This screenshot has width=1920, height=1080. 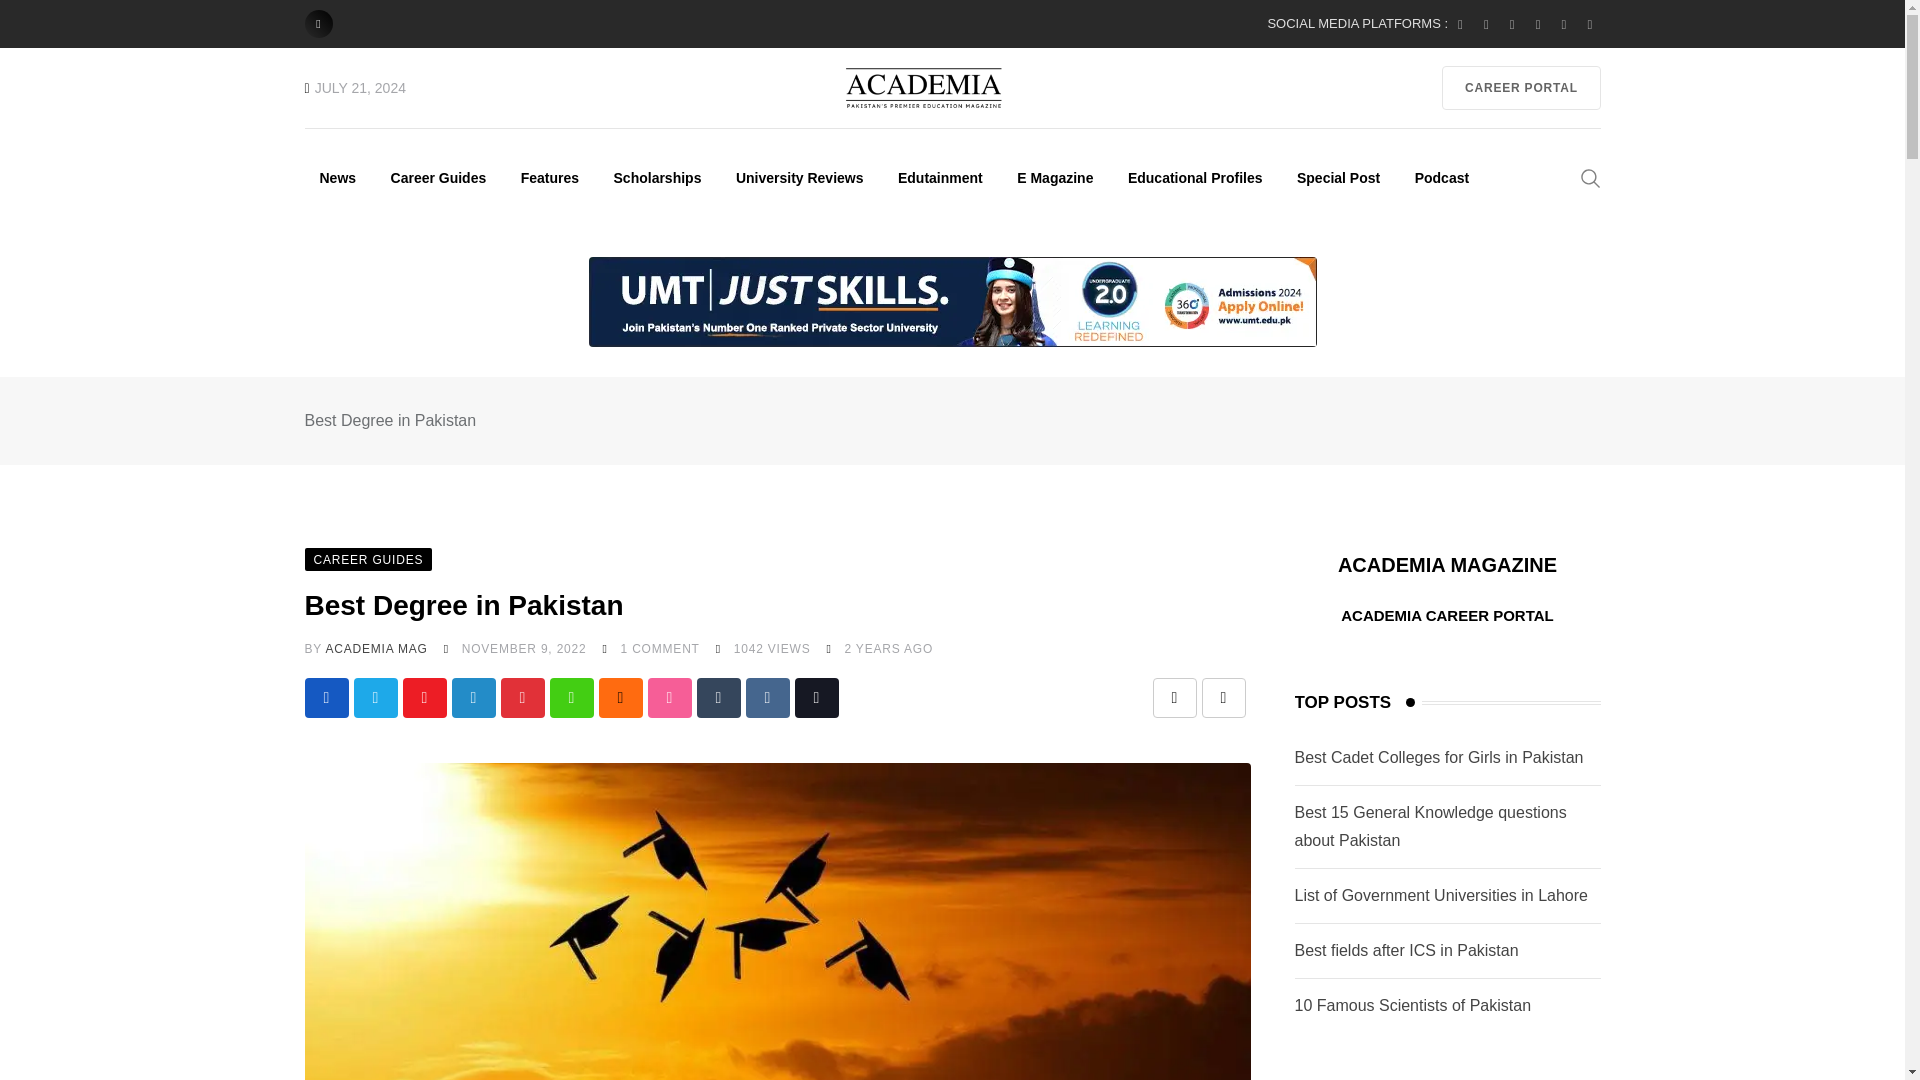 What do you see at coordinates (375, 648) in the screenshot?
I see `Posts by Academia Mag` at bounding box center [375, 648].